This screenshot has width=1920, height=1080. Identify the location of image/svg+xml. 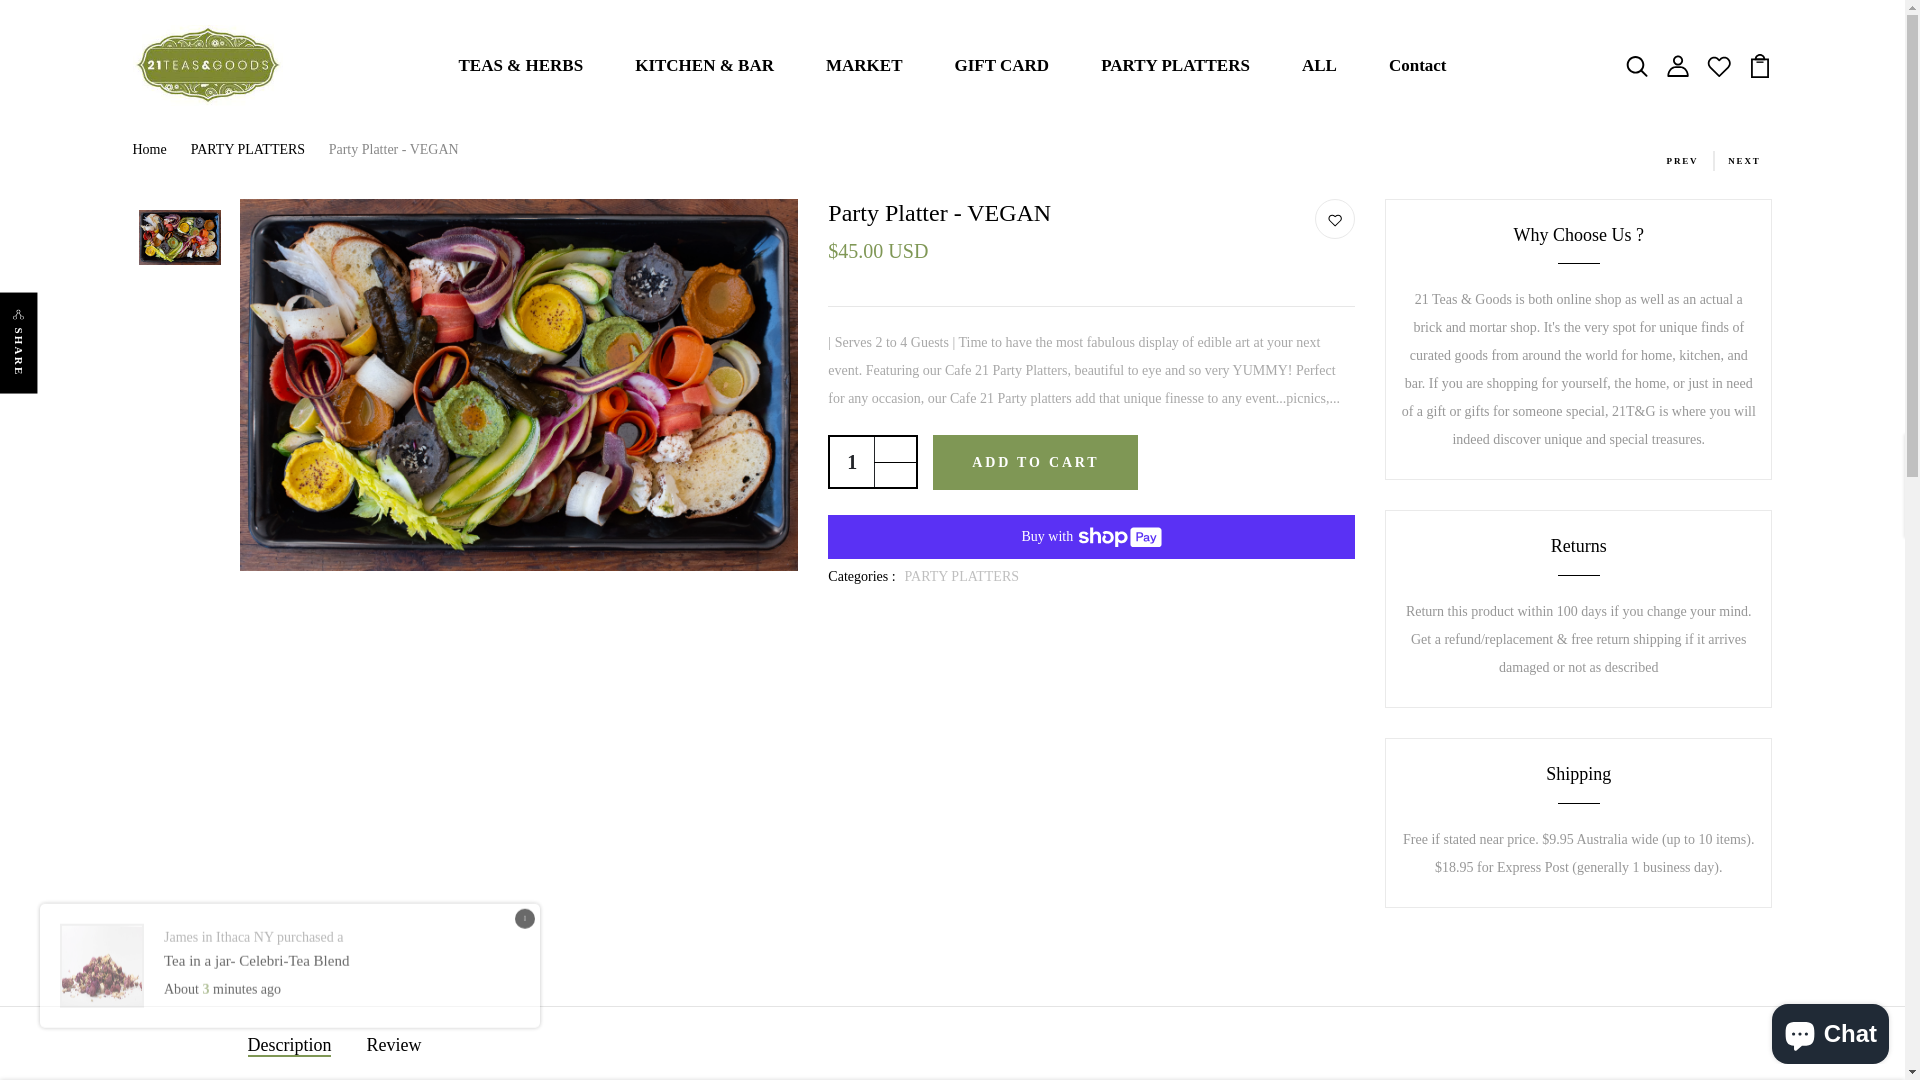
(1637, 64).